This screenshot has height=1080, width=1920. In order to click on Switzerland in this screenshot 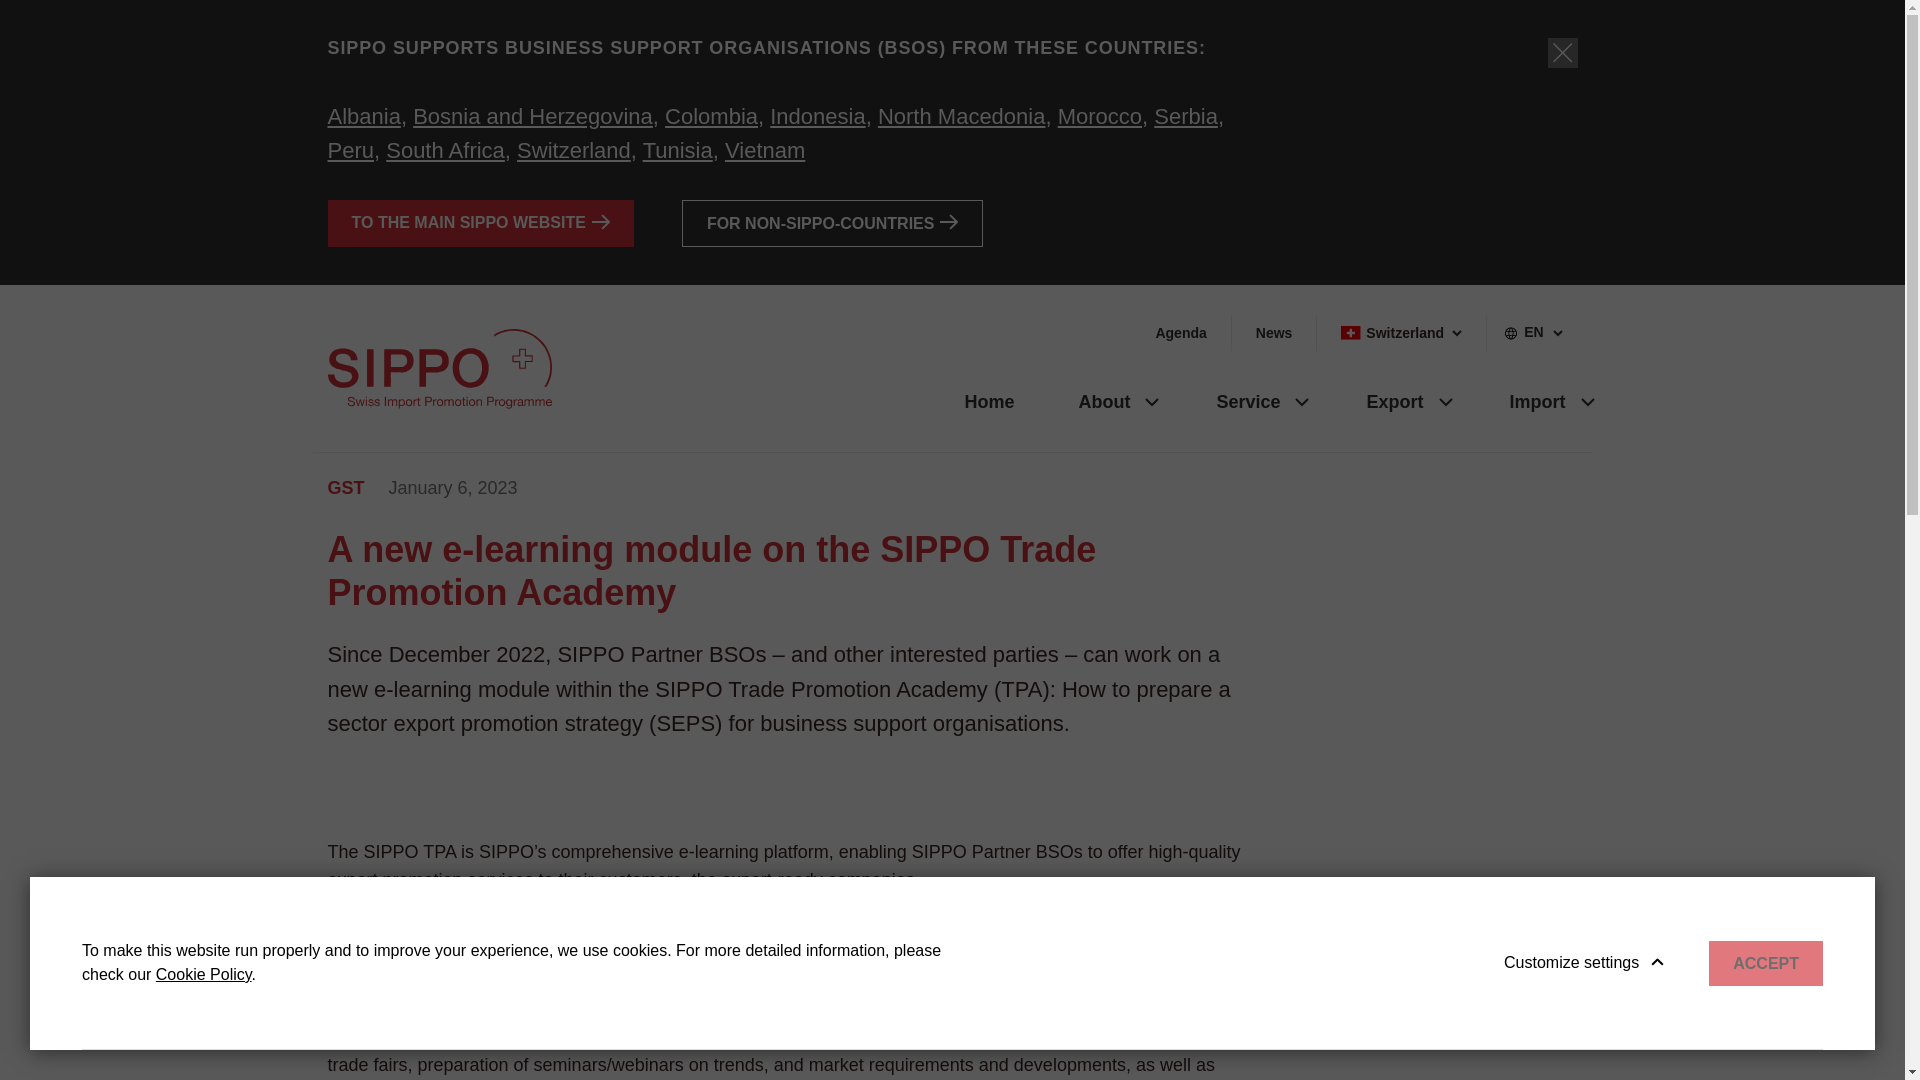, I will do `click(1400, 334)`.